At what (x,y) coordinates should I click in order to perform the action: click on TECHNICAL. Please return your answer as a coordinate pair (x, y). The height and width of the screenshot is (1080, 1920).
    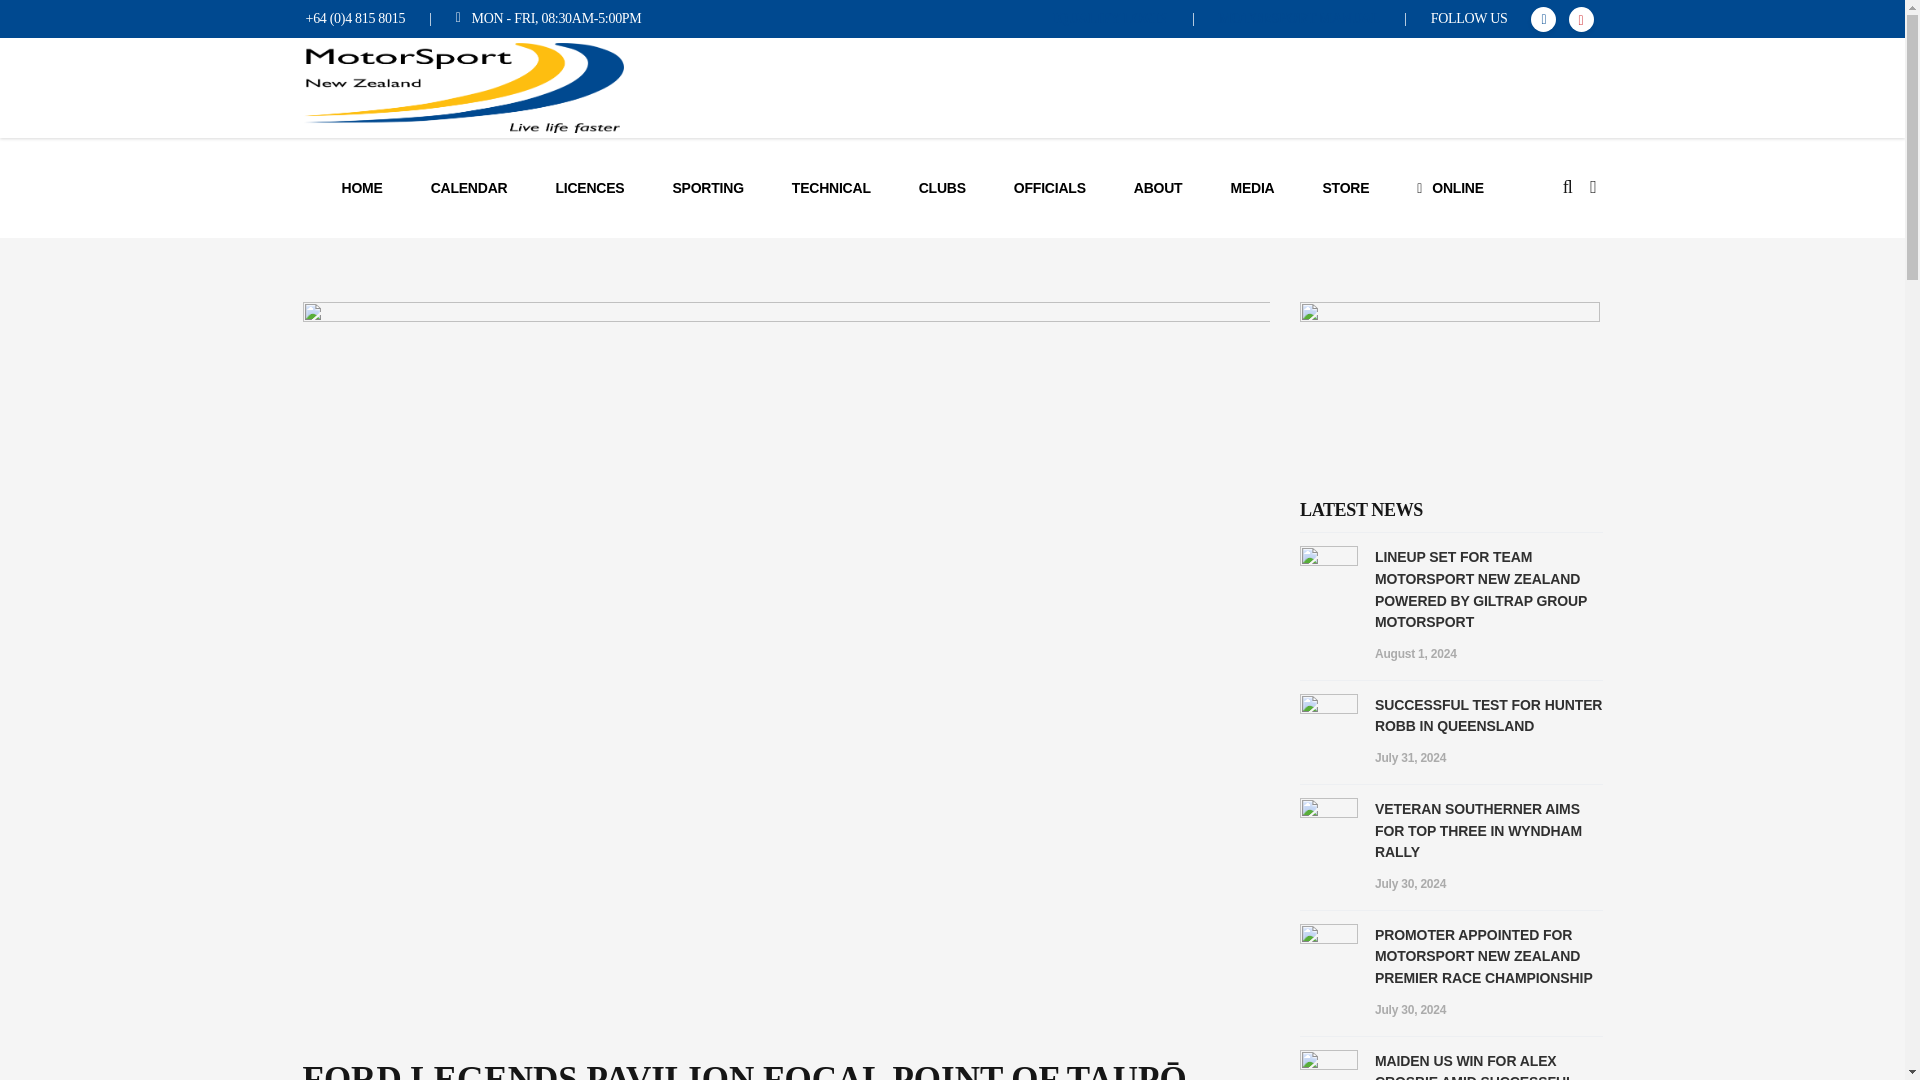
    Looking at the image, I should click on (831, 188).